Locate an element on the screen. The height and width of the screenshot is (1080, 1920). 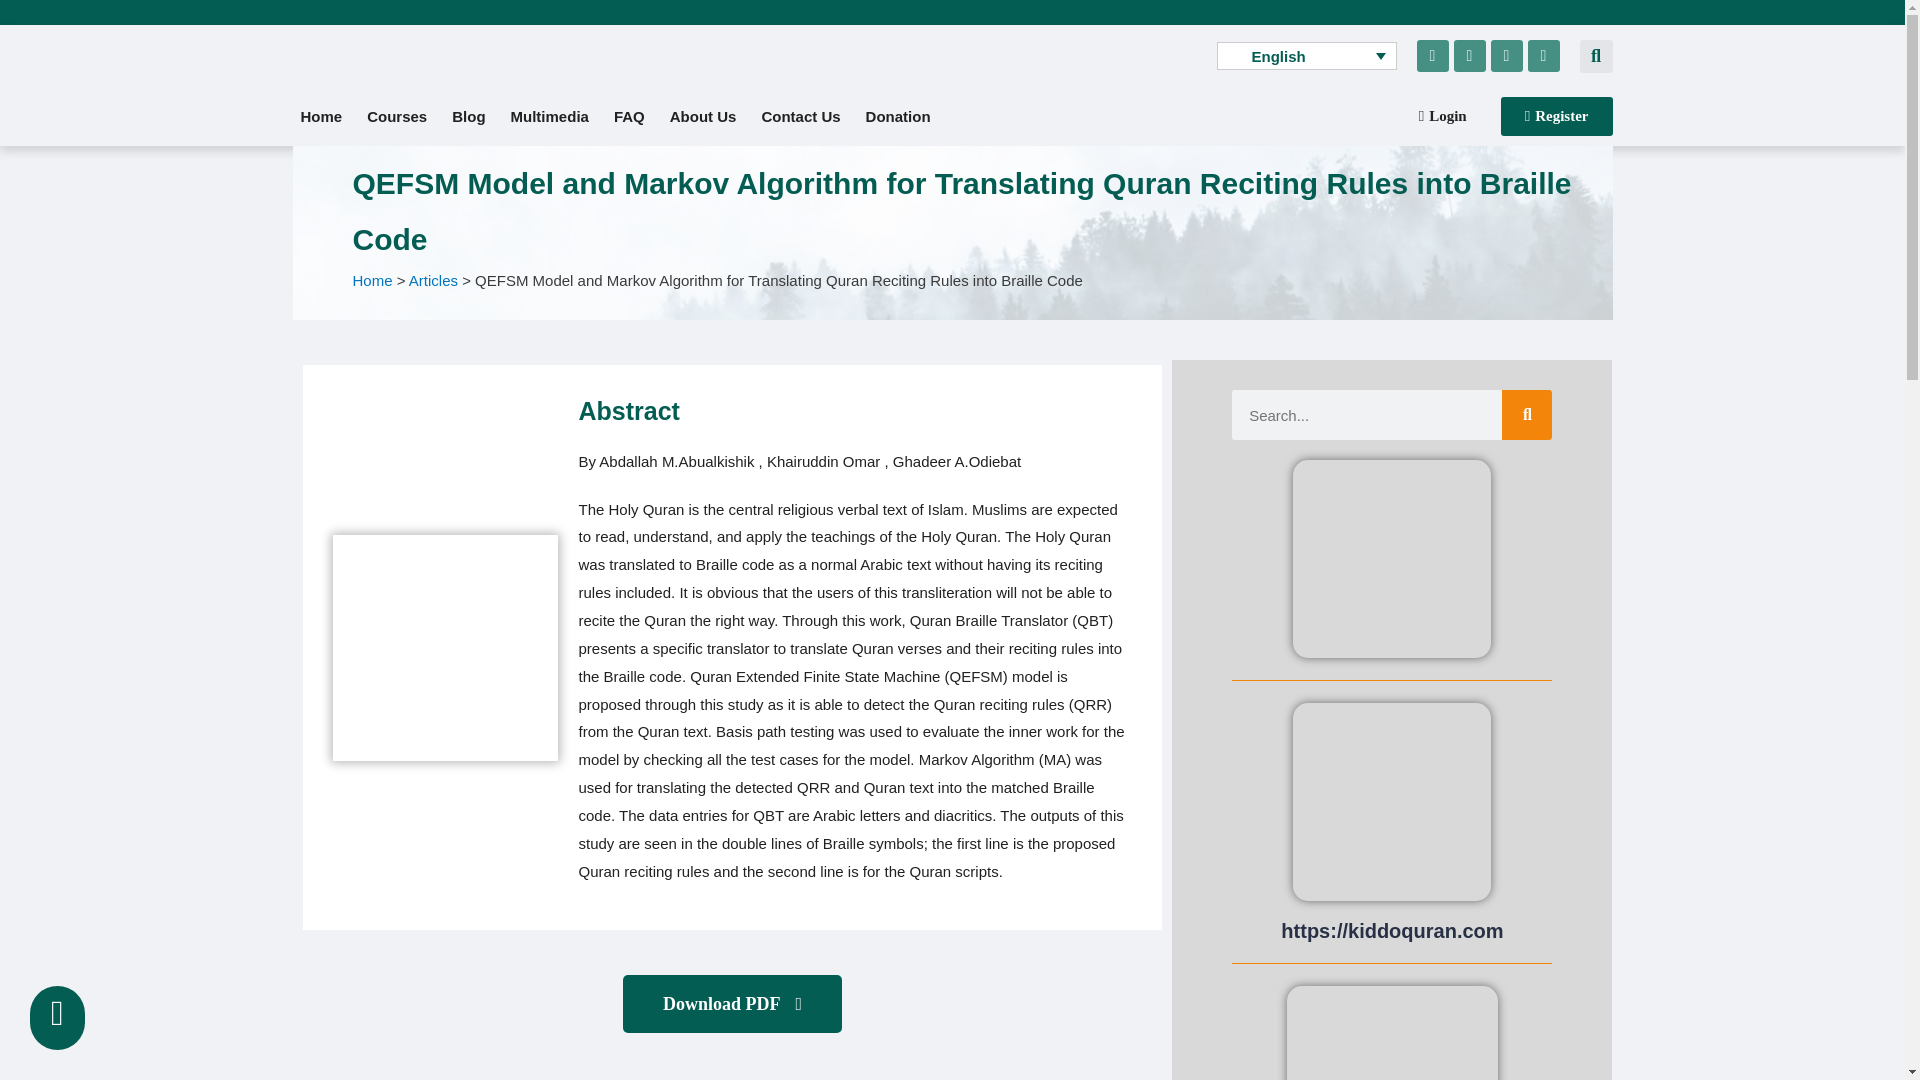
Contact Us is located at coordinates (800, 116).